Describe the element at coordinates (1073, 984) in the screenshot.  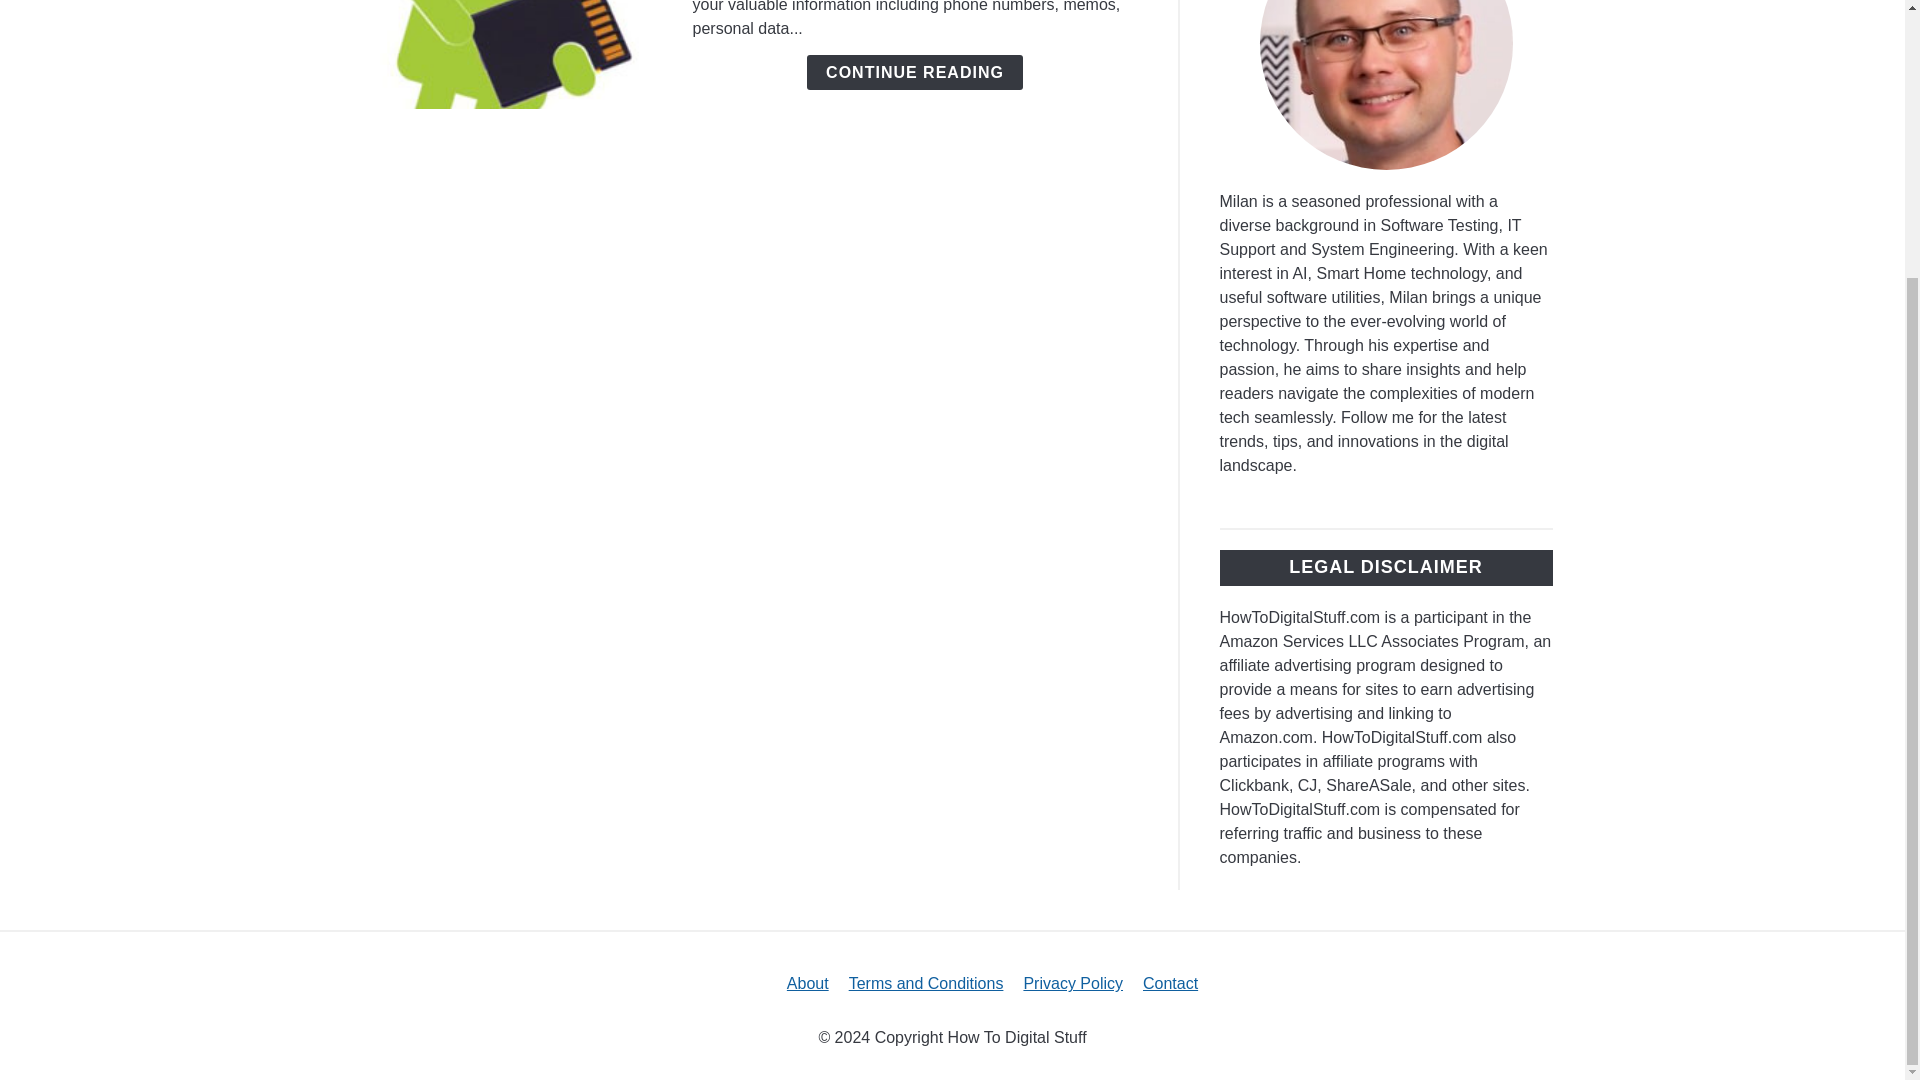
I see `Privacy Policy` at that location.